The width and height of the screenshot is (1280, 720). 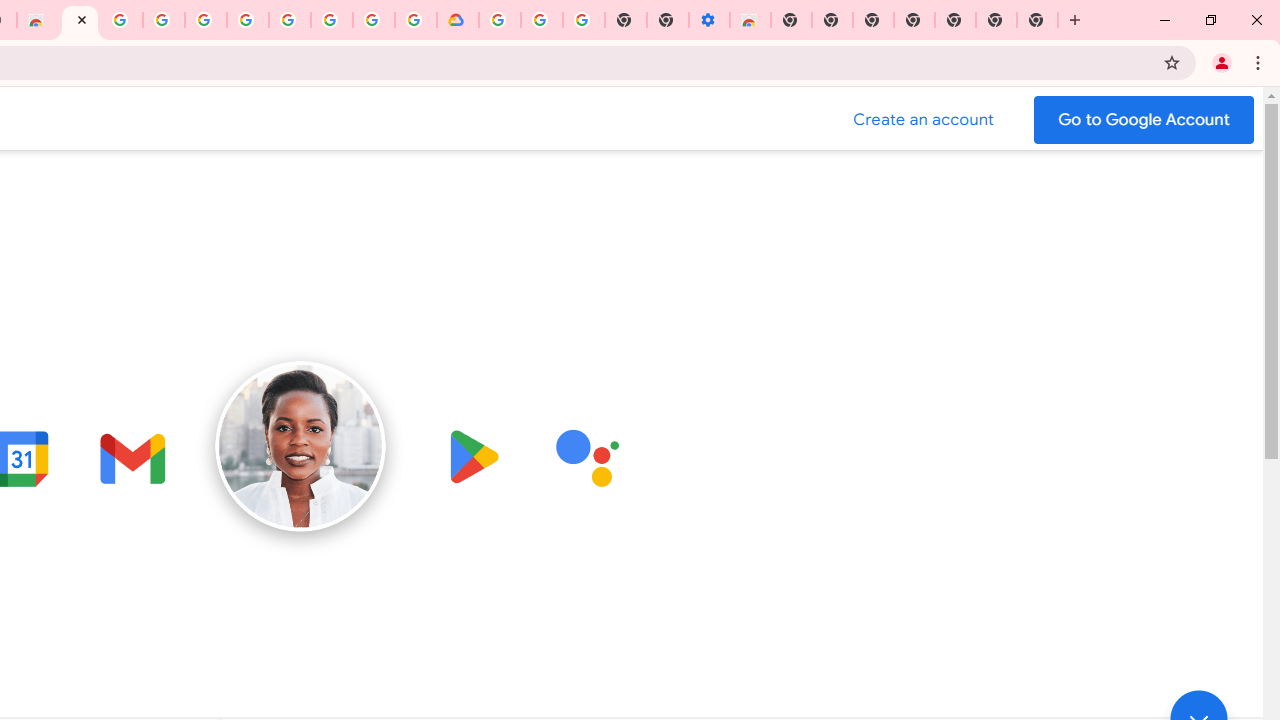 I want to click on New Tab, so click(x=790, y=20).